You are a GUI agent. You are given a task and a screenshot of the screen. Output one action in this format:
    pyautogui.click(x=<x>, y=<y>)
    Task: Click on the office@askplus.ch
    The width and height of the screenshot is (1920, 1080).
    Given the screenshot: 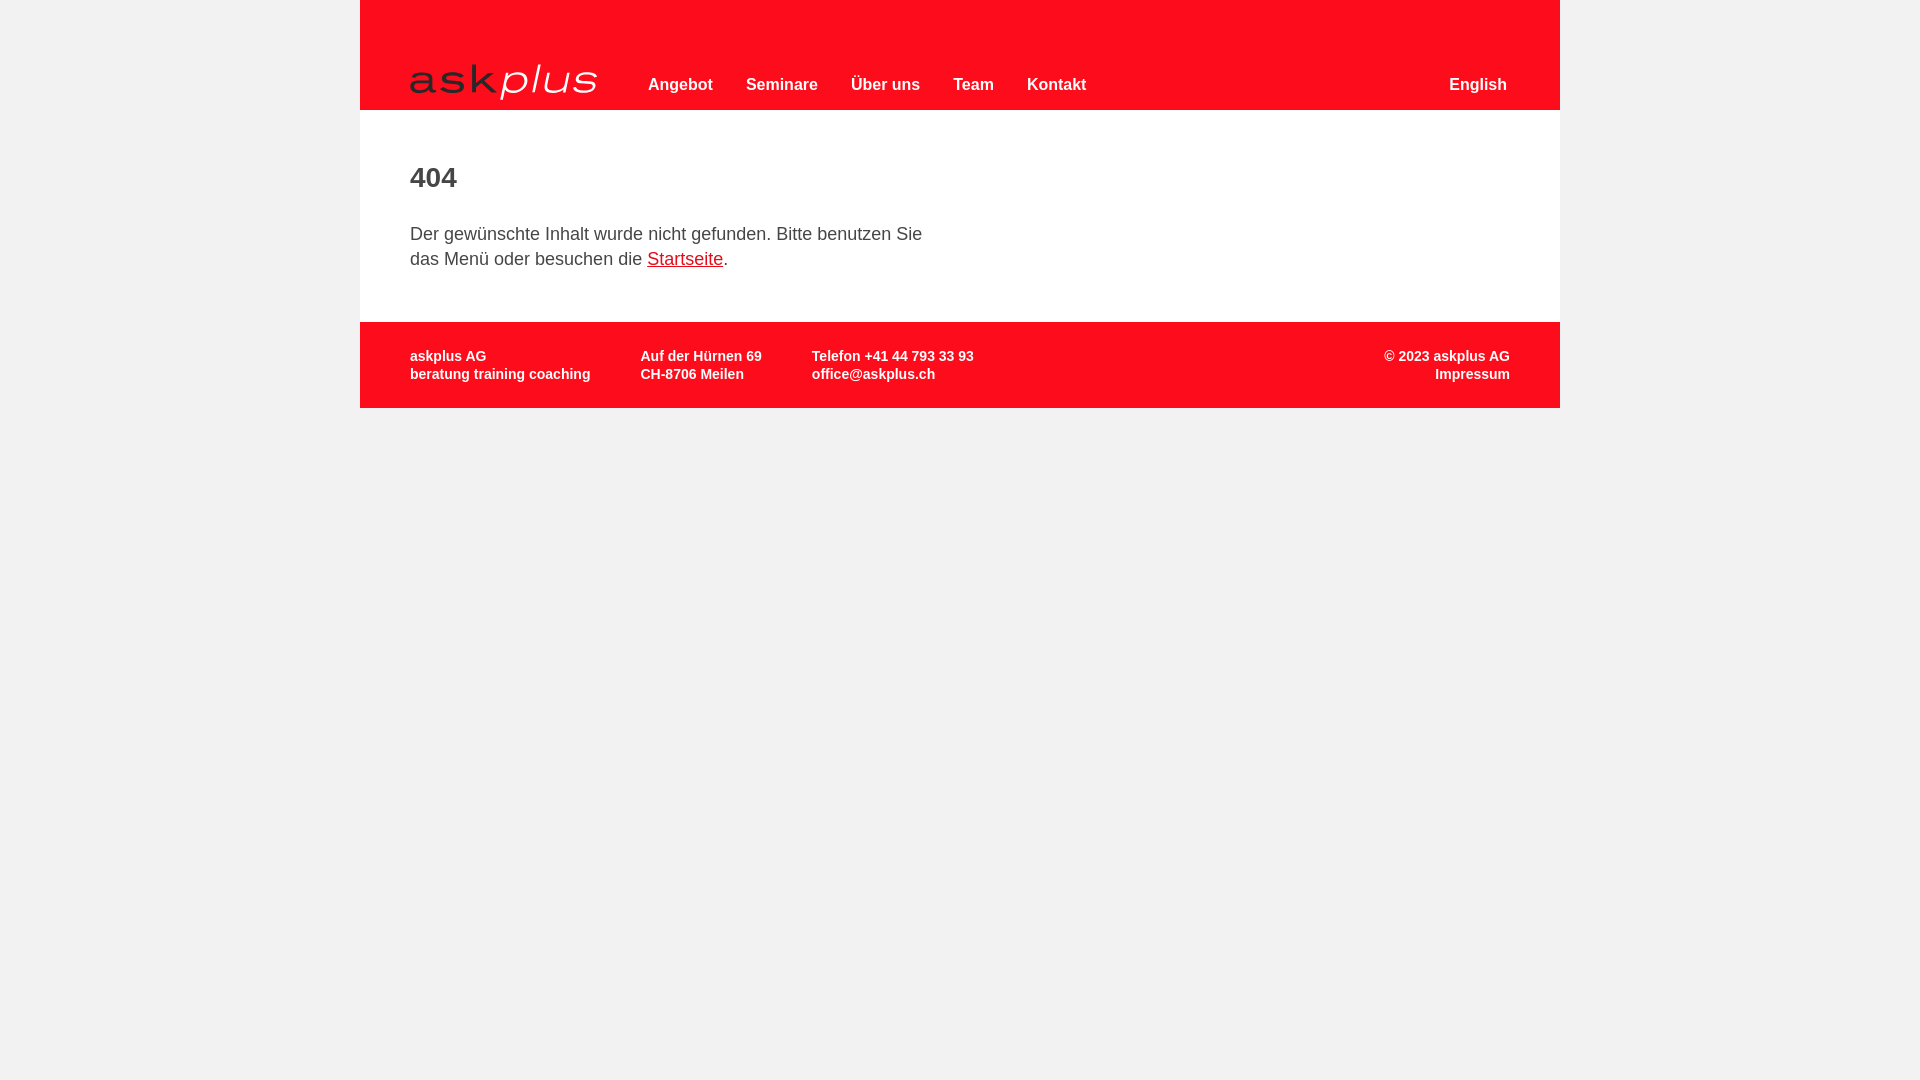 What is the action you would take?
    pyautogui.click(x=874, y=374)
    